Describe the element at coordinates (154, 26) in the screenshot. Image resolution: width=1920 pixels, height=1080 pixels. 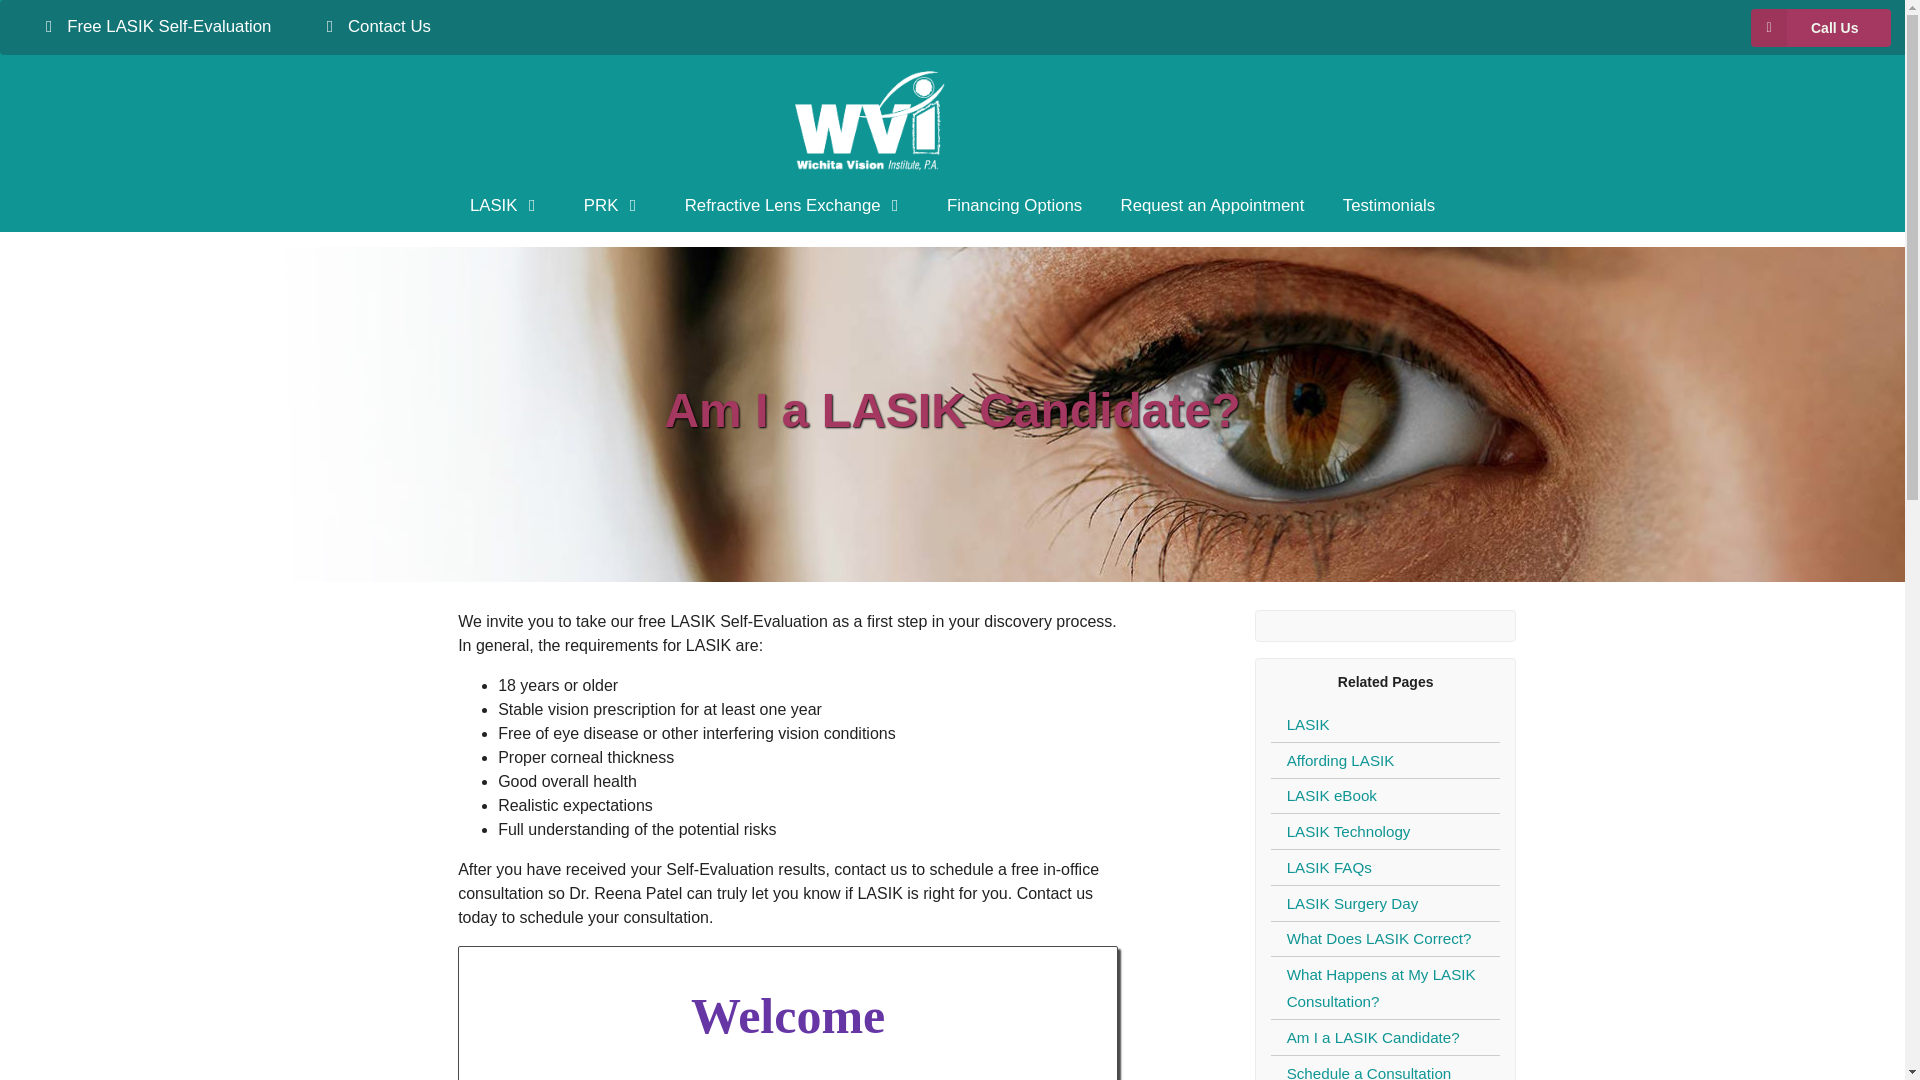
I see `Free LASIK Self-Evaluation` at that location.